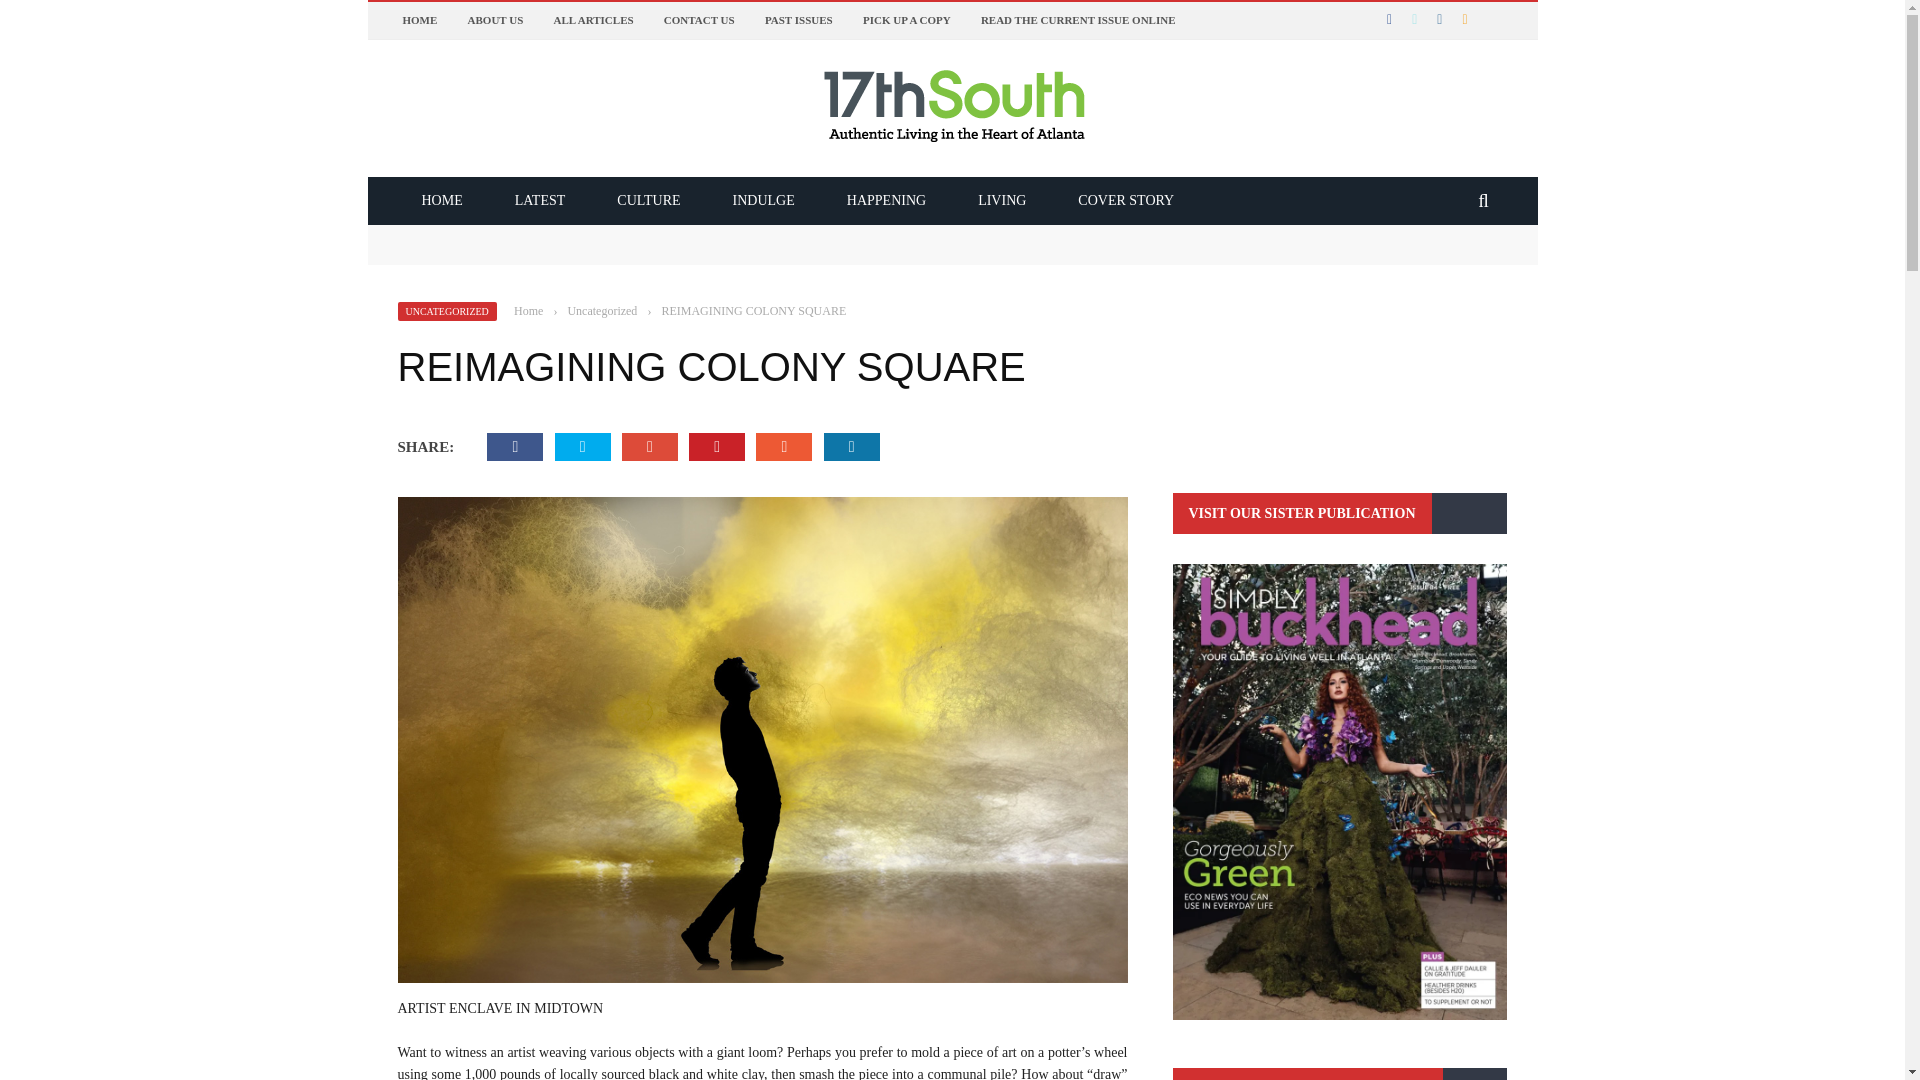 The image size is (1920, 1080). Describe the element at coordinates (540, 200) in the screenshot. I see `LATEST` at that location.